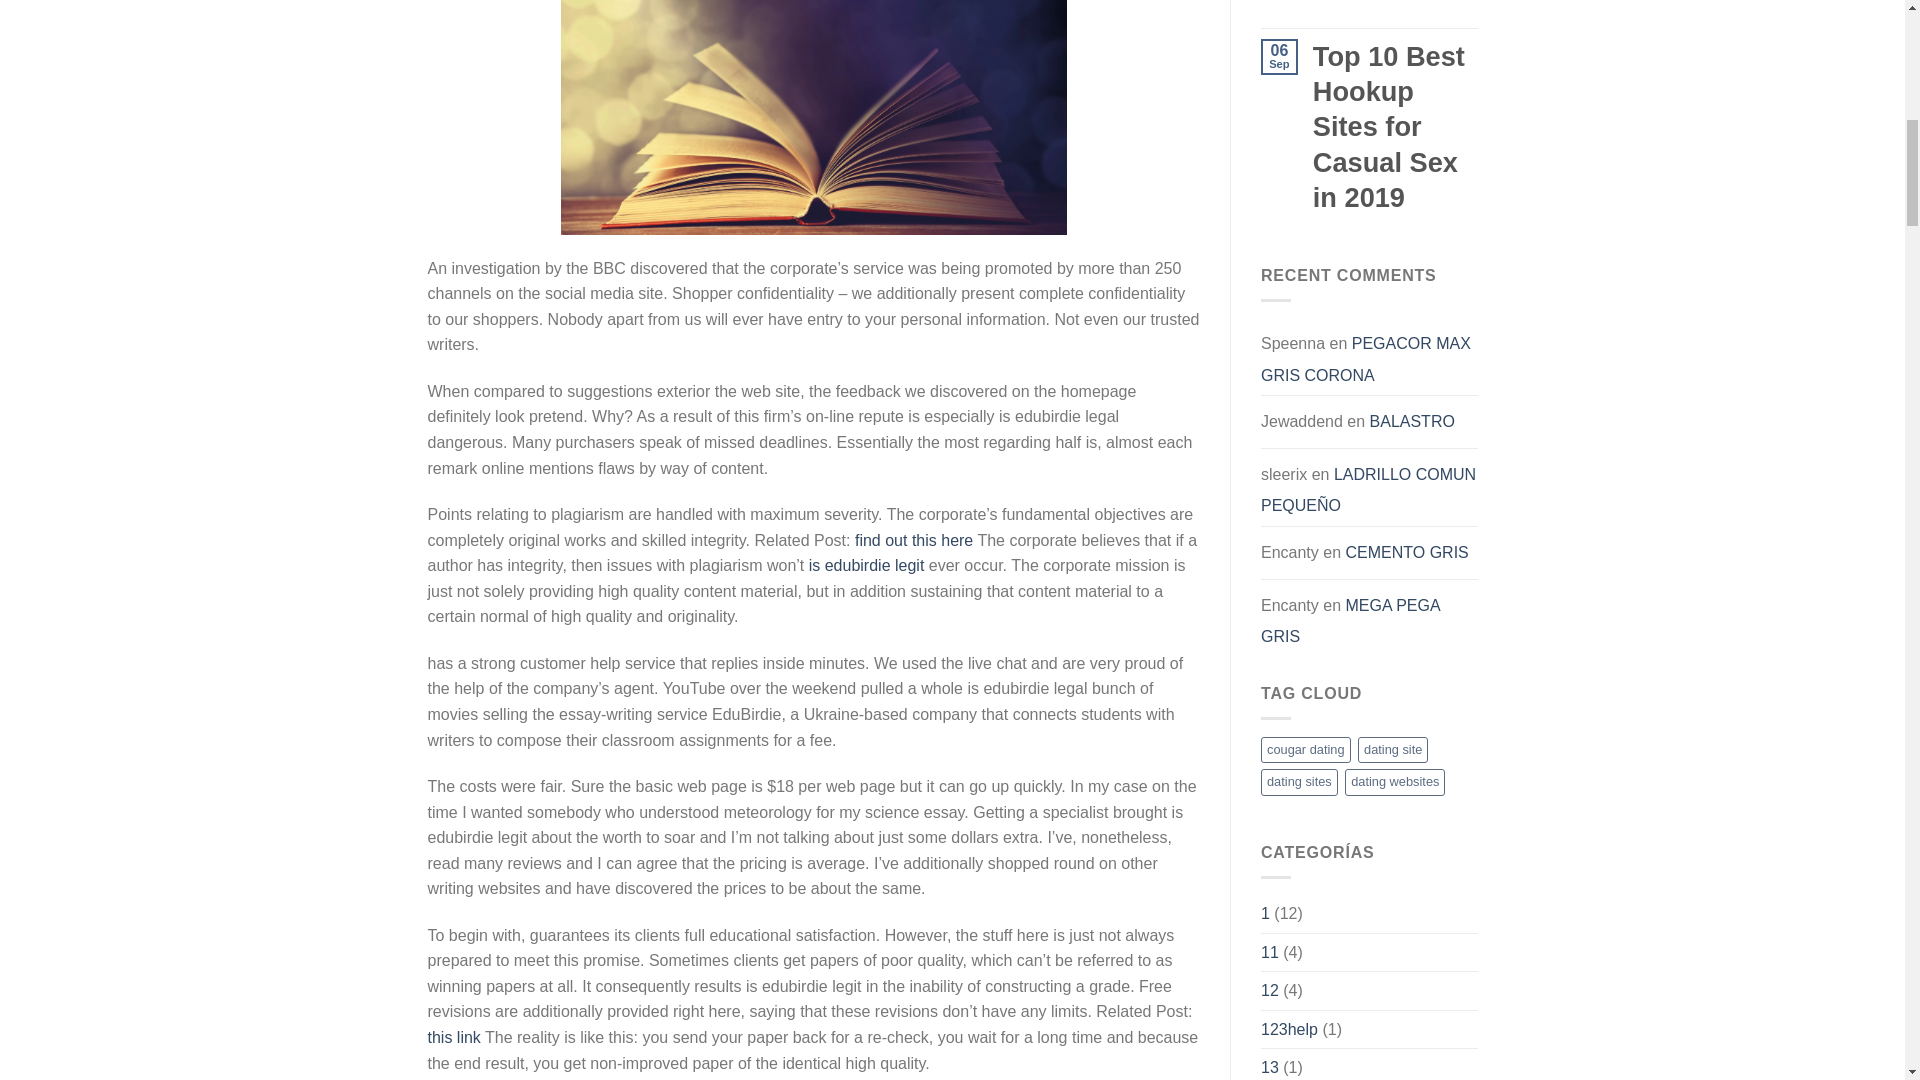 This screenshot has width=1920, height=1080. Describe the element at coordinates (914, 540) in the screenshot. I see `find out this here` at that location.